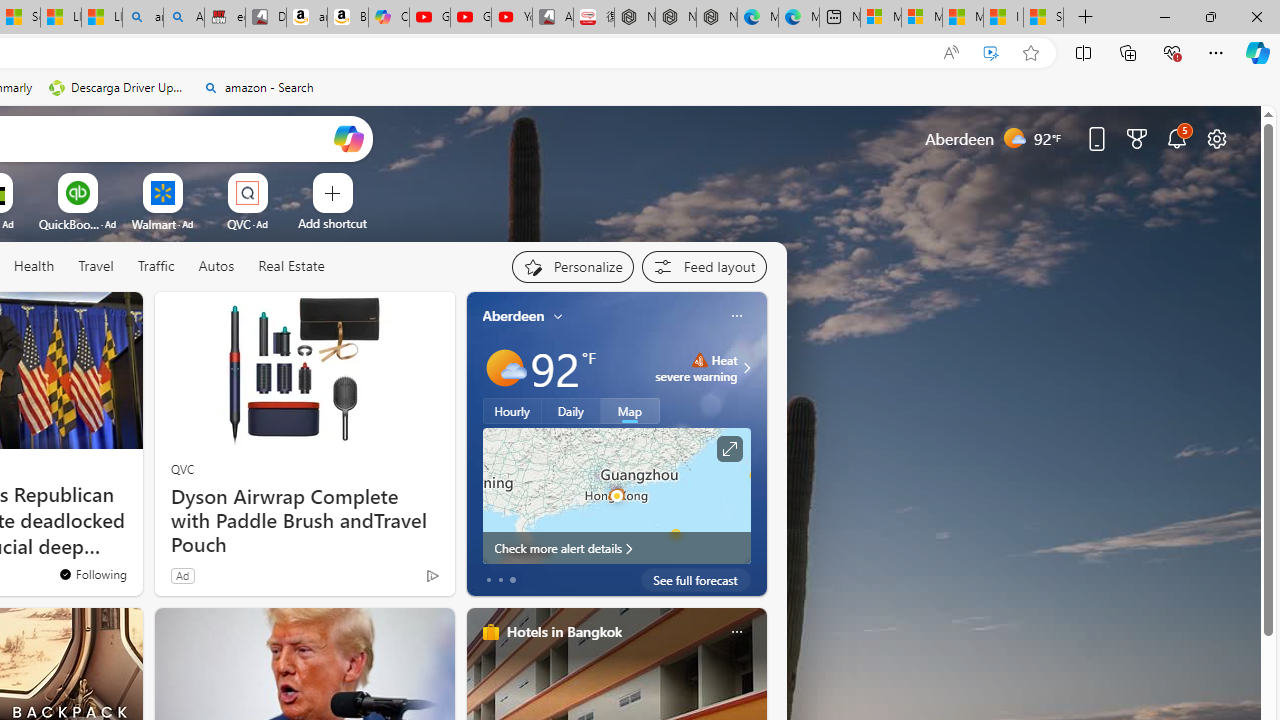 The image size is (1280, 720). I want to click on See more, so click(118, 316).